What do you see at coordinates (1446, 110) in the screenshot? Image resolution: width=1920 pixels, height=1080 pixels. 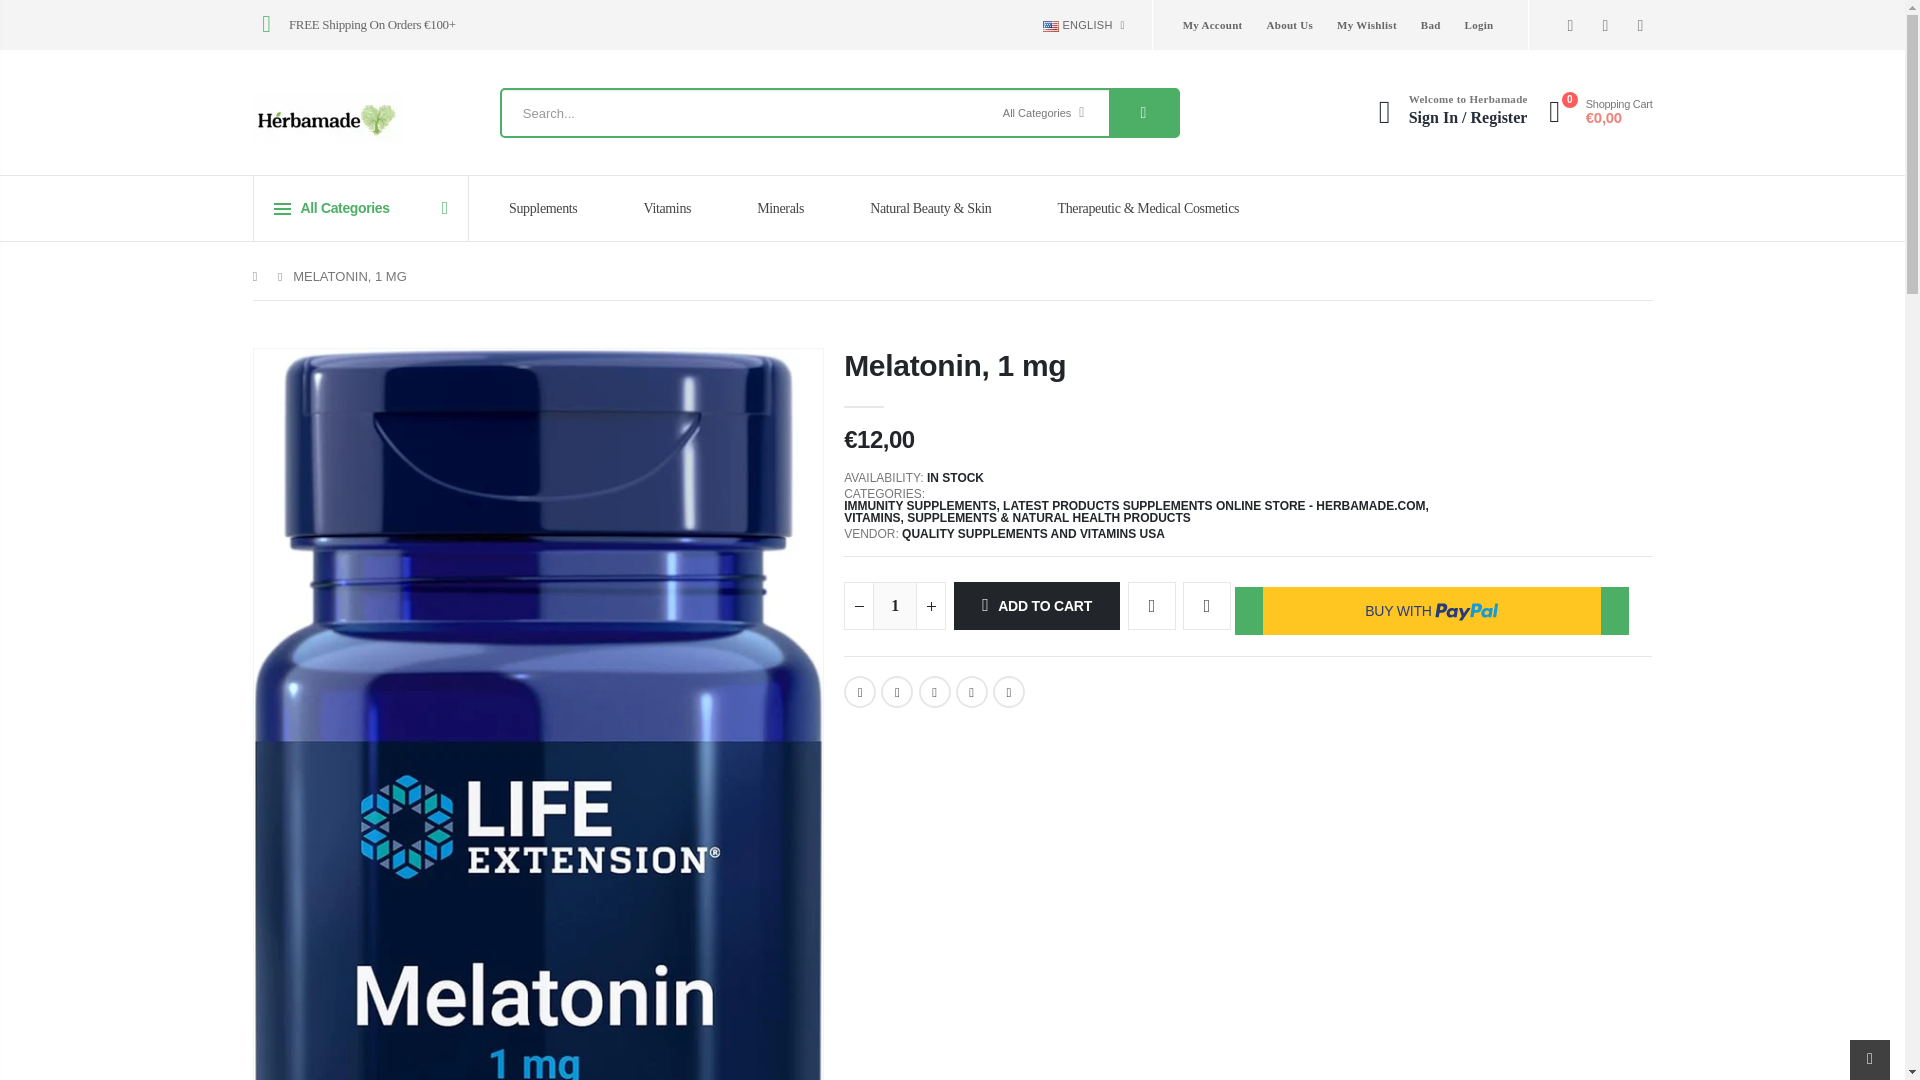 I see `My account` at bounding box center [1446, 110].